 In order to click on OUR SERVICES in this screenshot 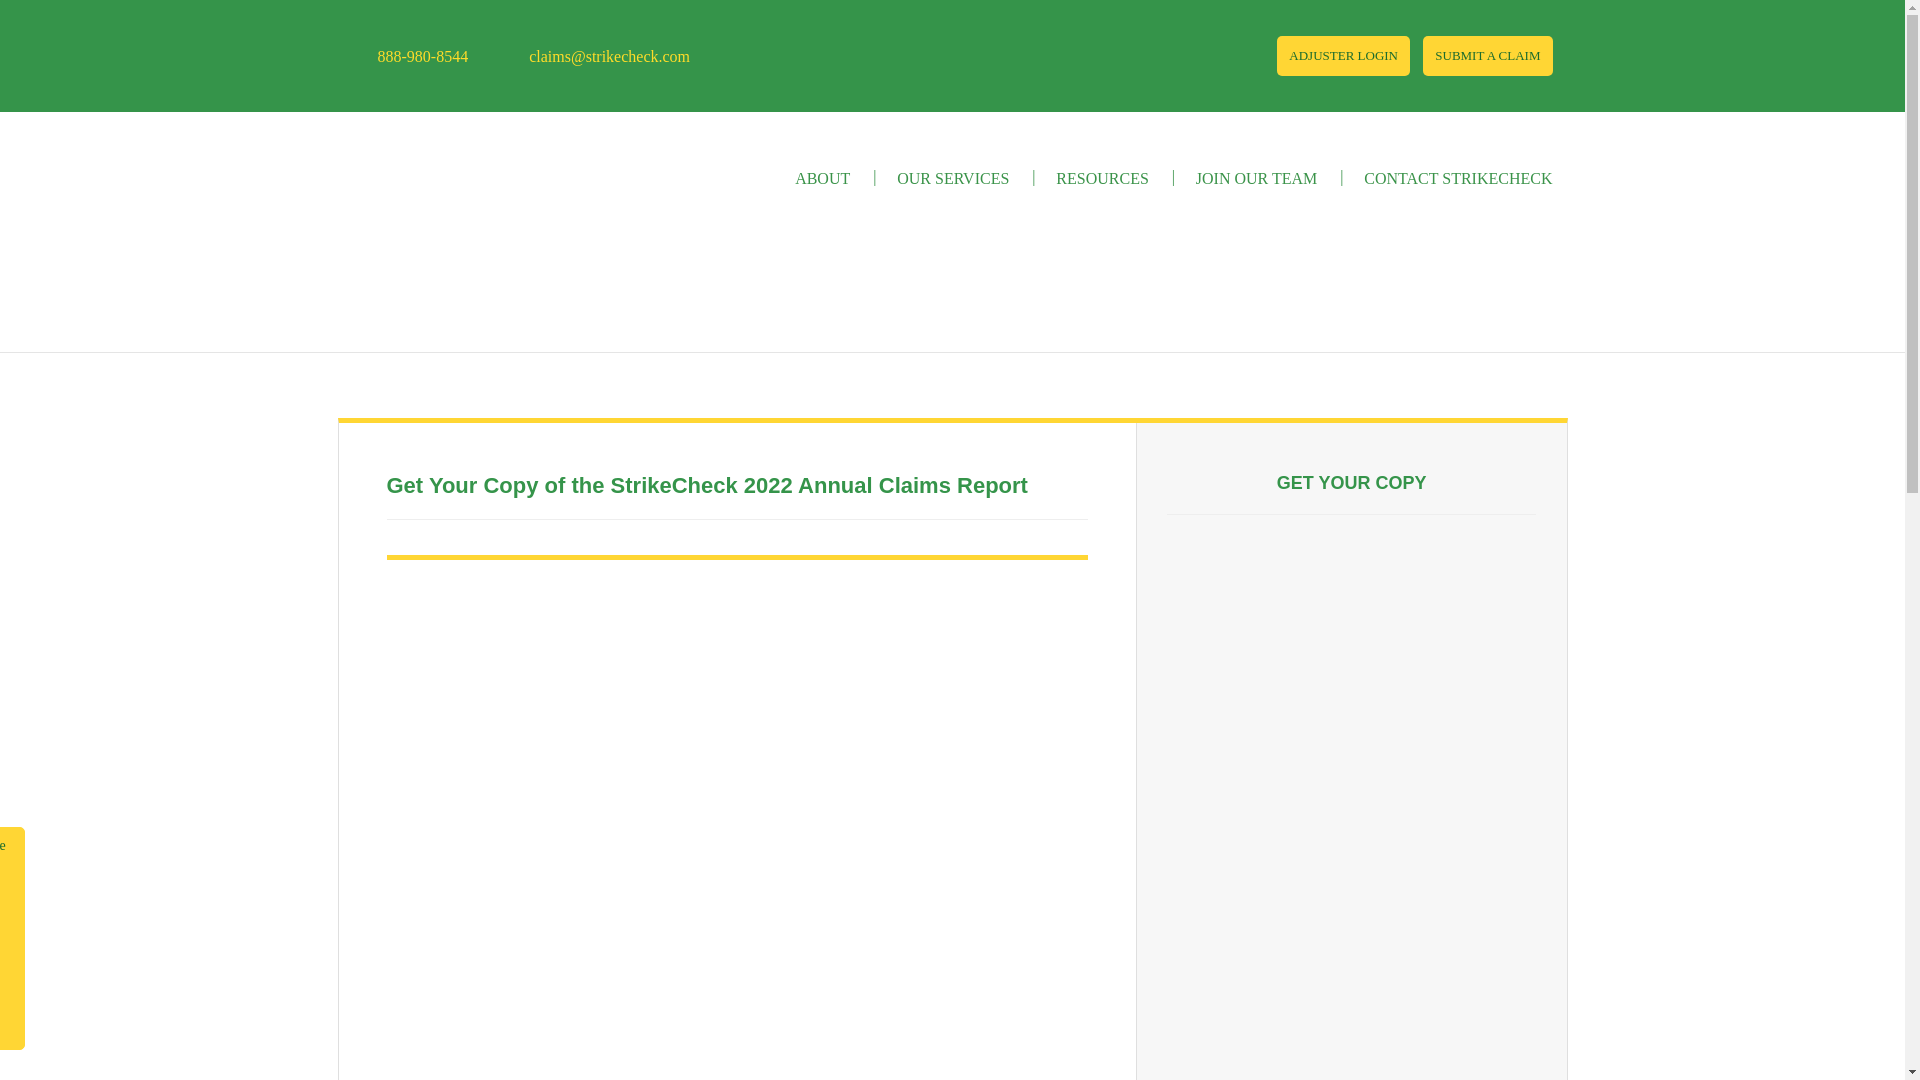, I will do `click(952, 178)`.